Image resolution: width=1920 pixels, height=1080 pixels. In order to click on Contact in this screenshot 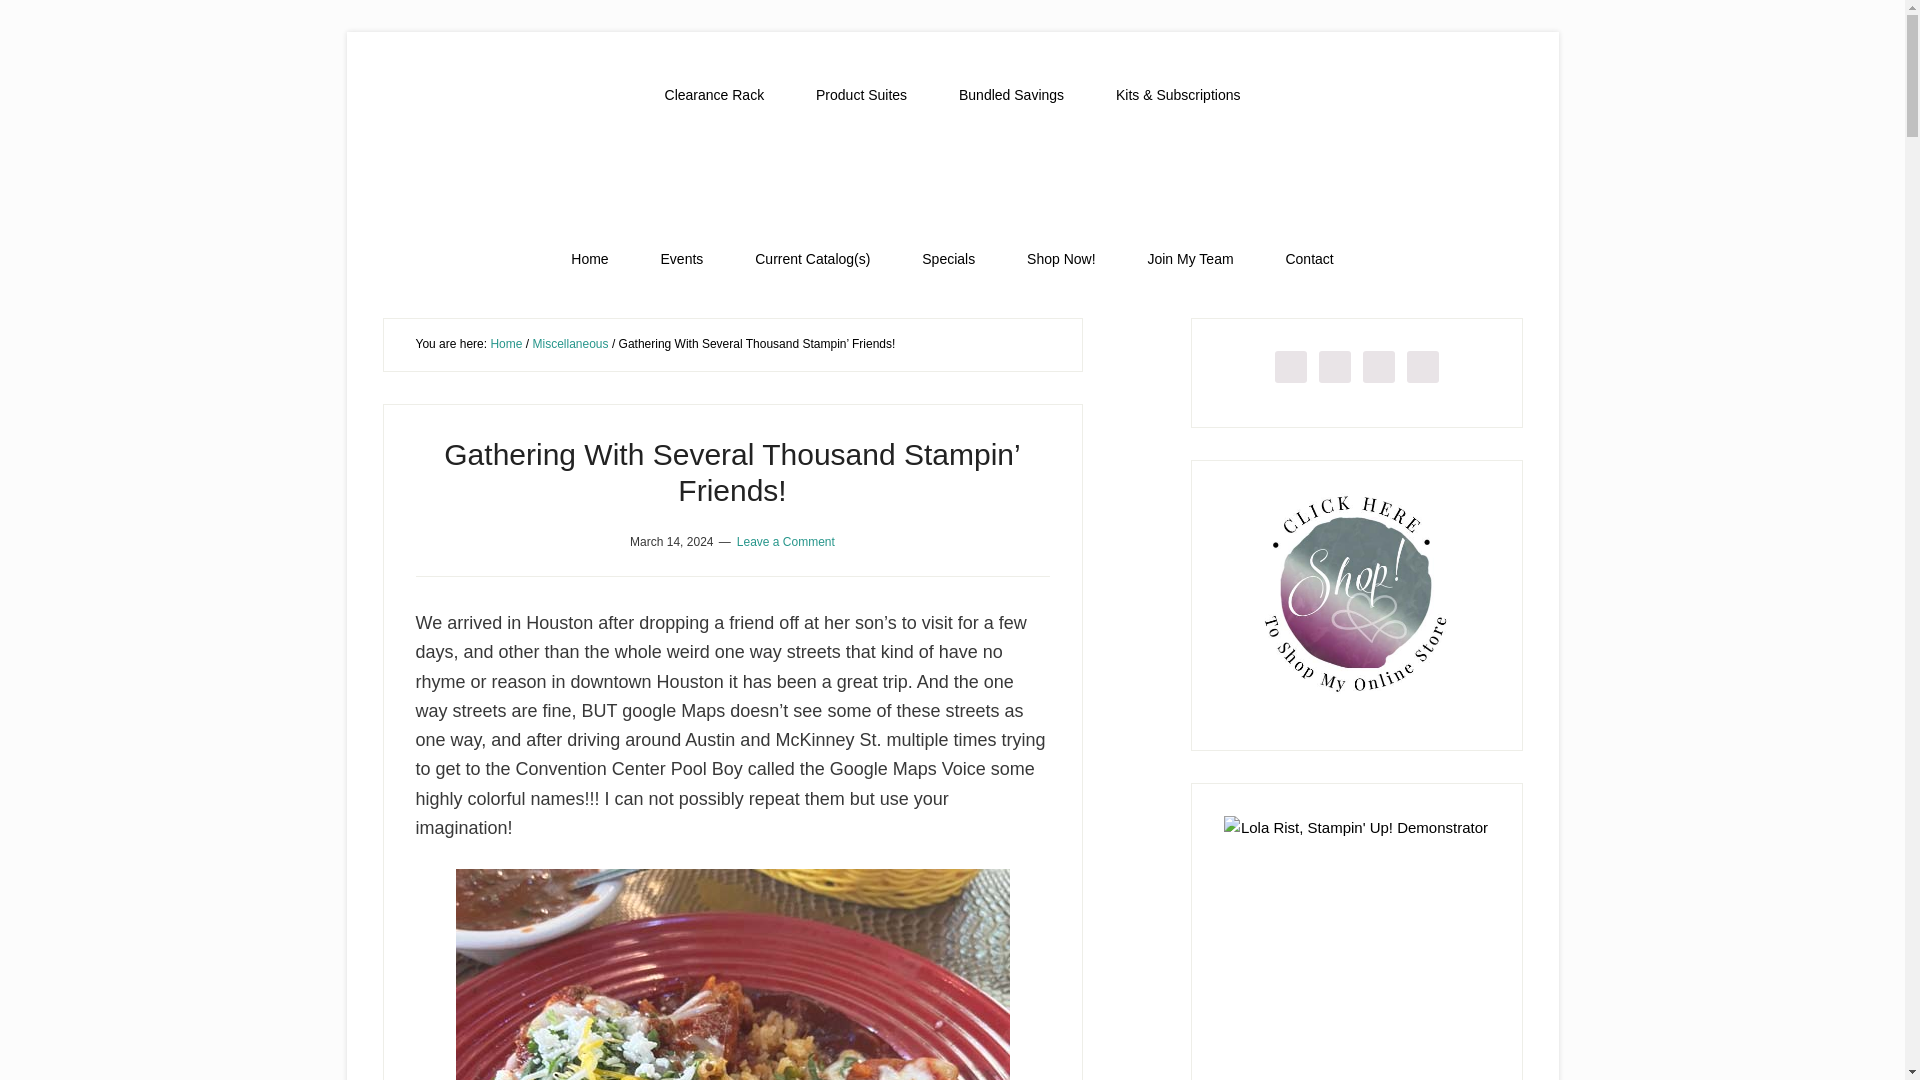, I will do `click(1309, 259)`.